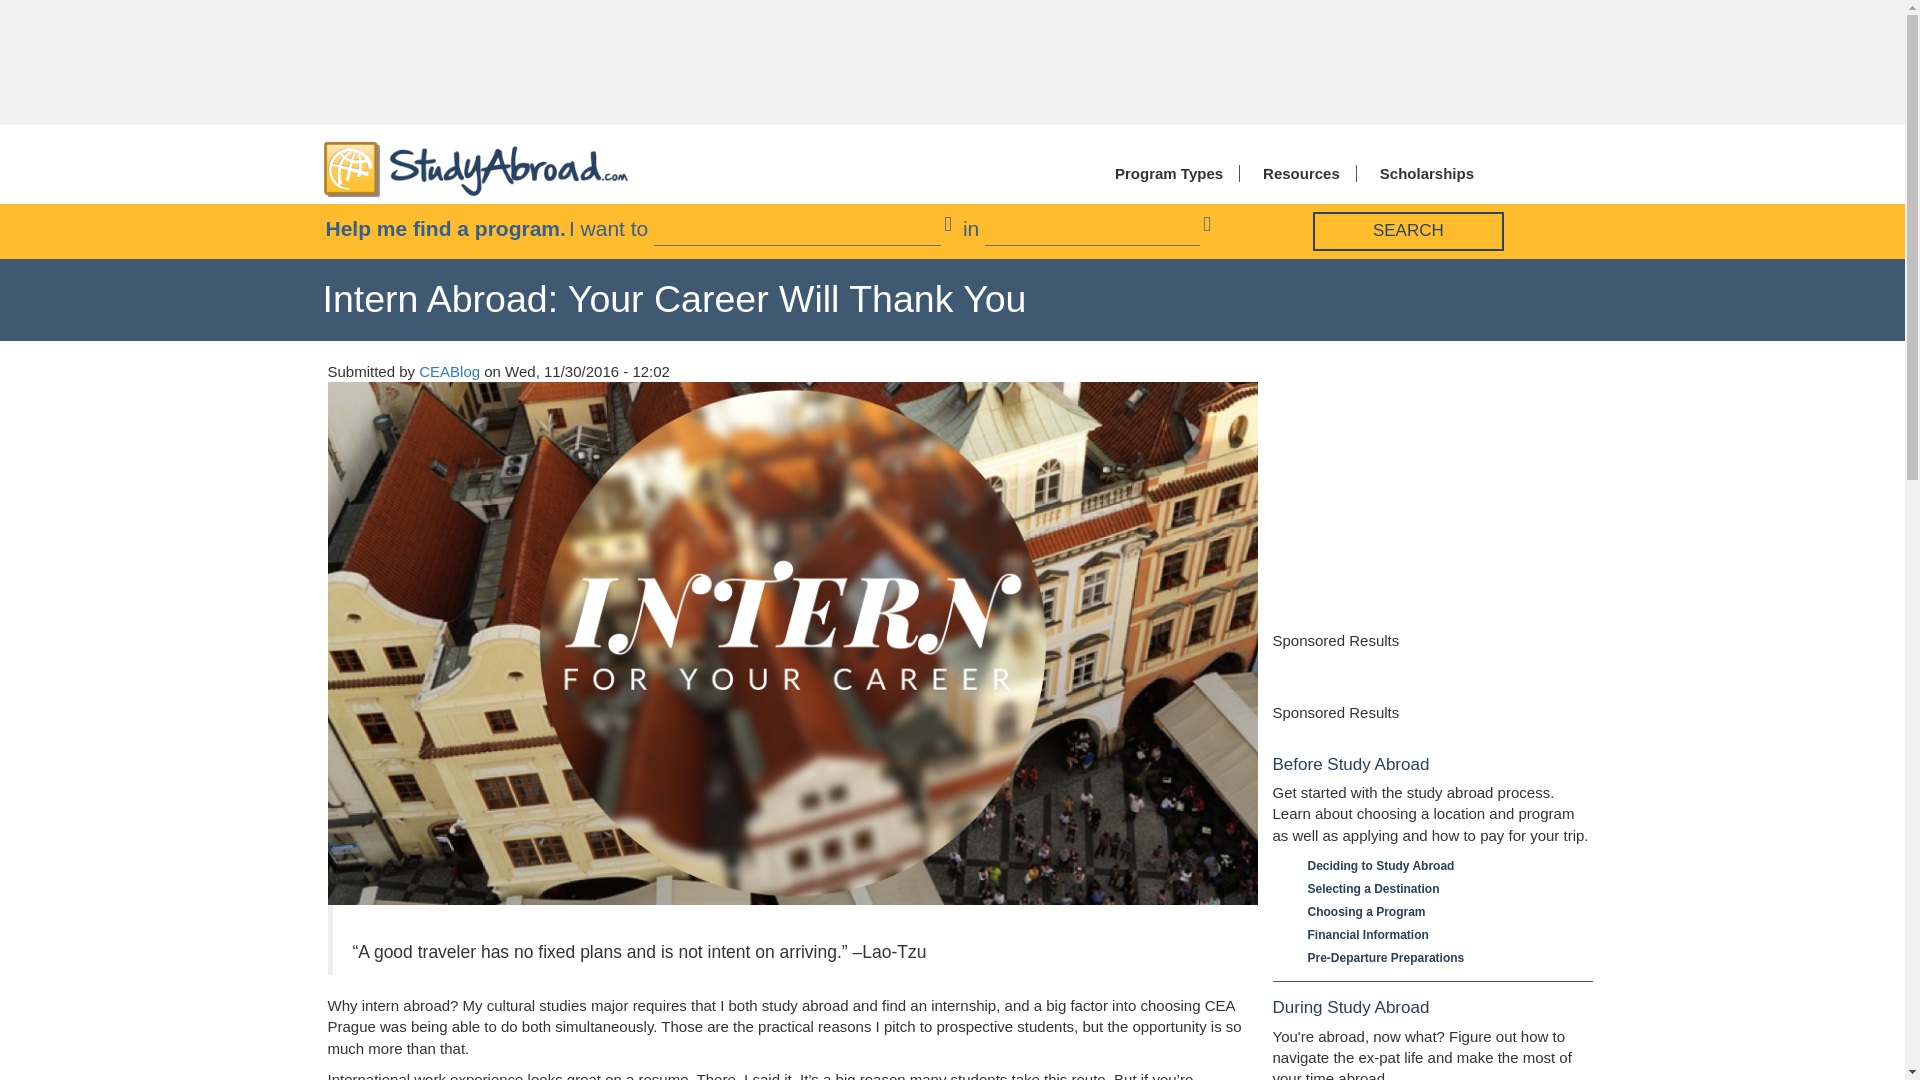 Image resolution: width=1920 pixels, height=1080 pixels. Describe the element at coordinates (1335, 640) in the screenshot. I see `Sponsored Results` at that location.